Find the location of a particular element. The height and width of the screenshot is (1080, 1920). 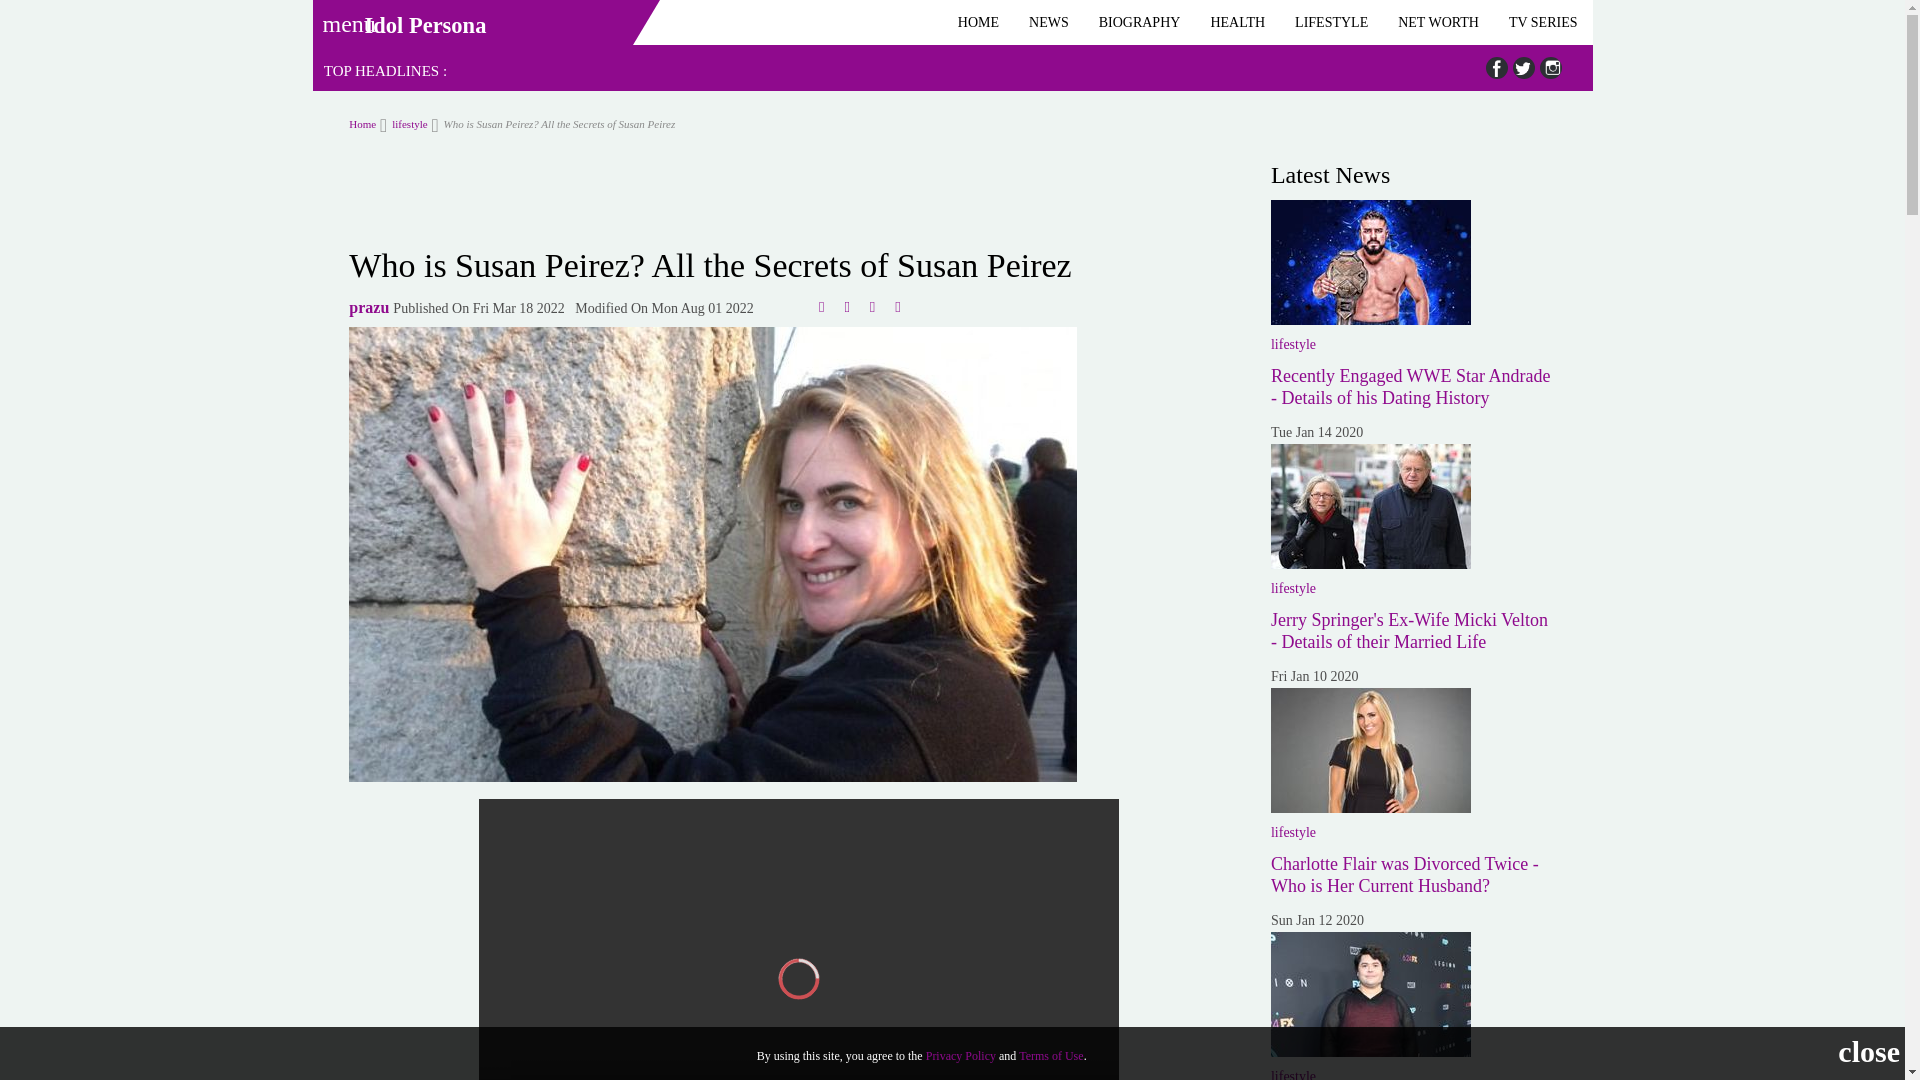

prazu is located at coordinates (369, 308).